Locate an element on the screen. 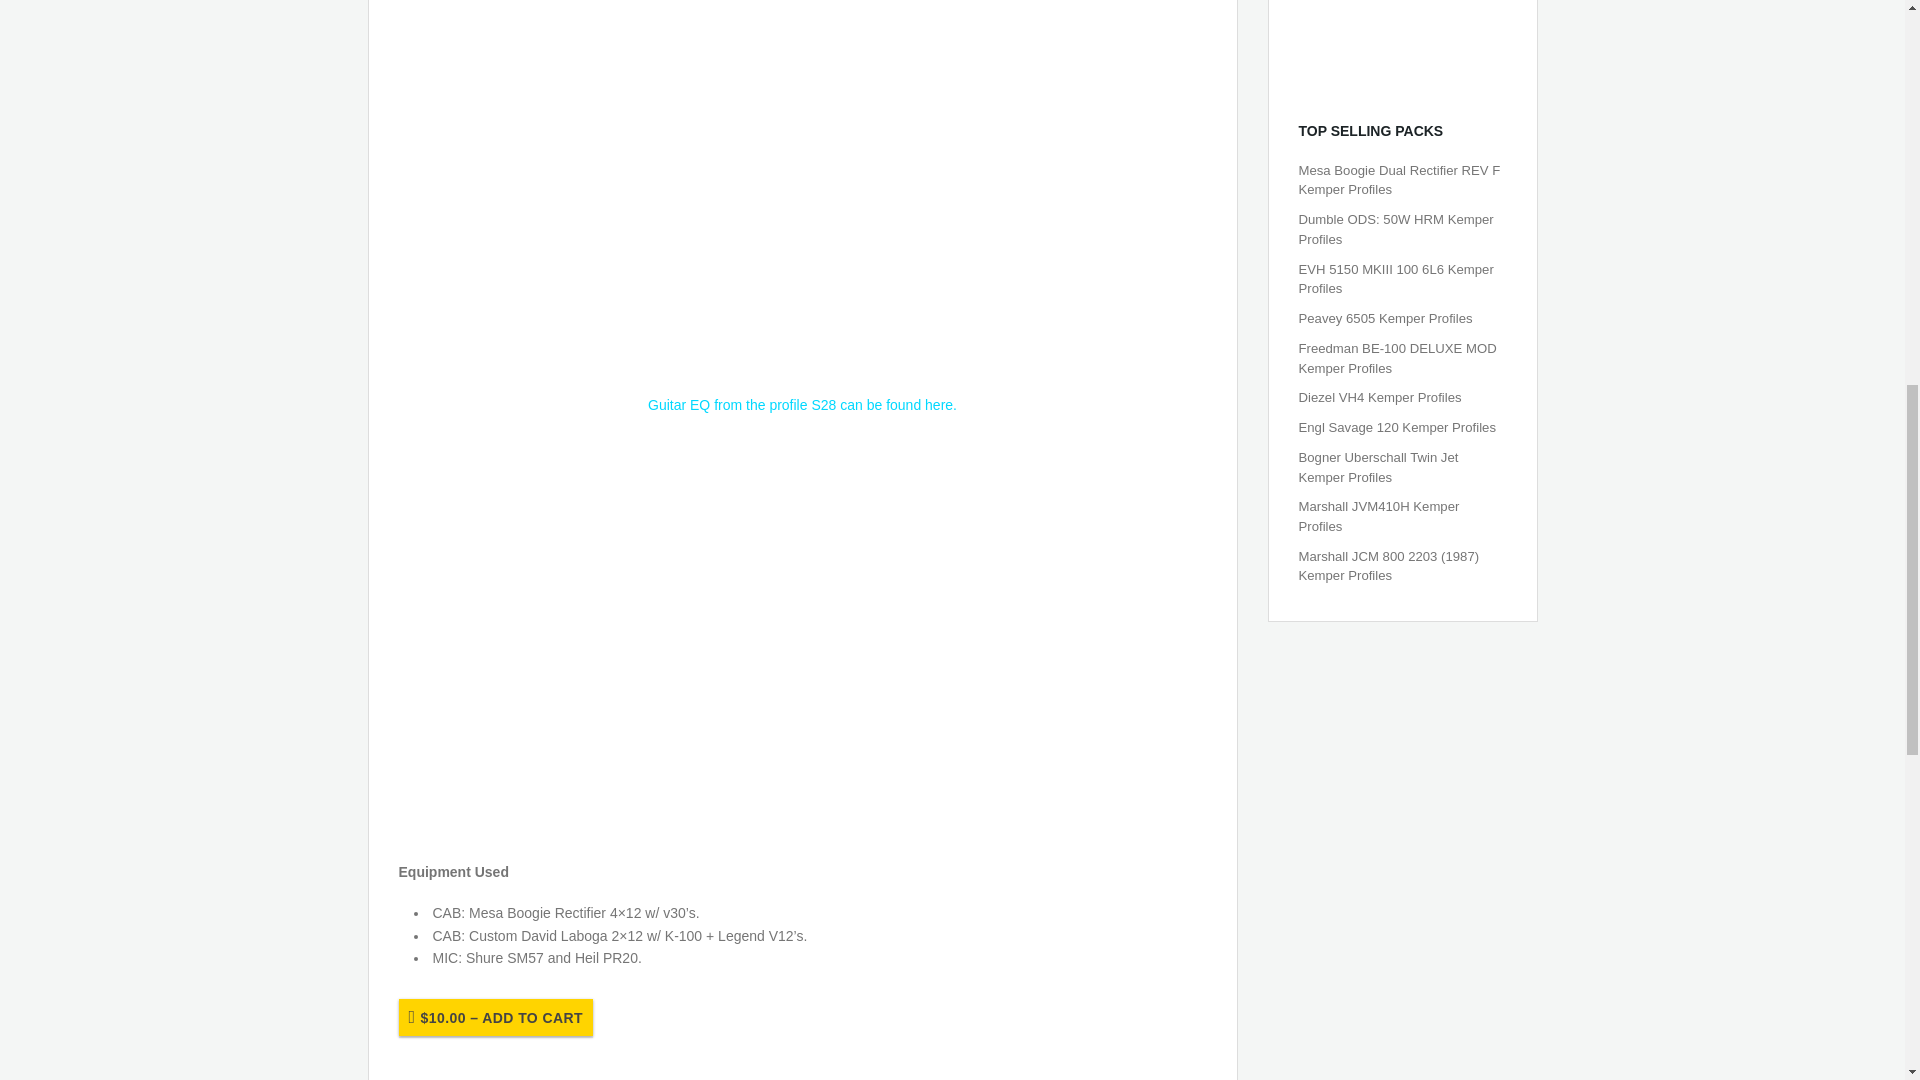  Diezel VH4 Kemper Profiles is located at coordinates (1379, 397).